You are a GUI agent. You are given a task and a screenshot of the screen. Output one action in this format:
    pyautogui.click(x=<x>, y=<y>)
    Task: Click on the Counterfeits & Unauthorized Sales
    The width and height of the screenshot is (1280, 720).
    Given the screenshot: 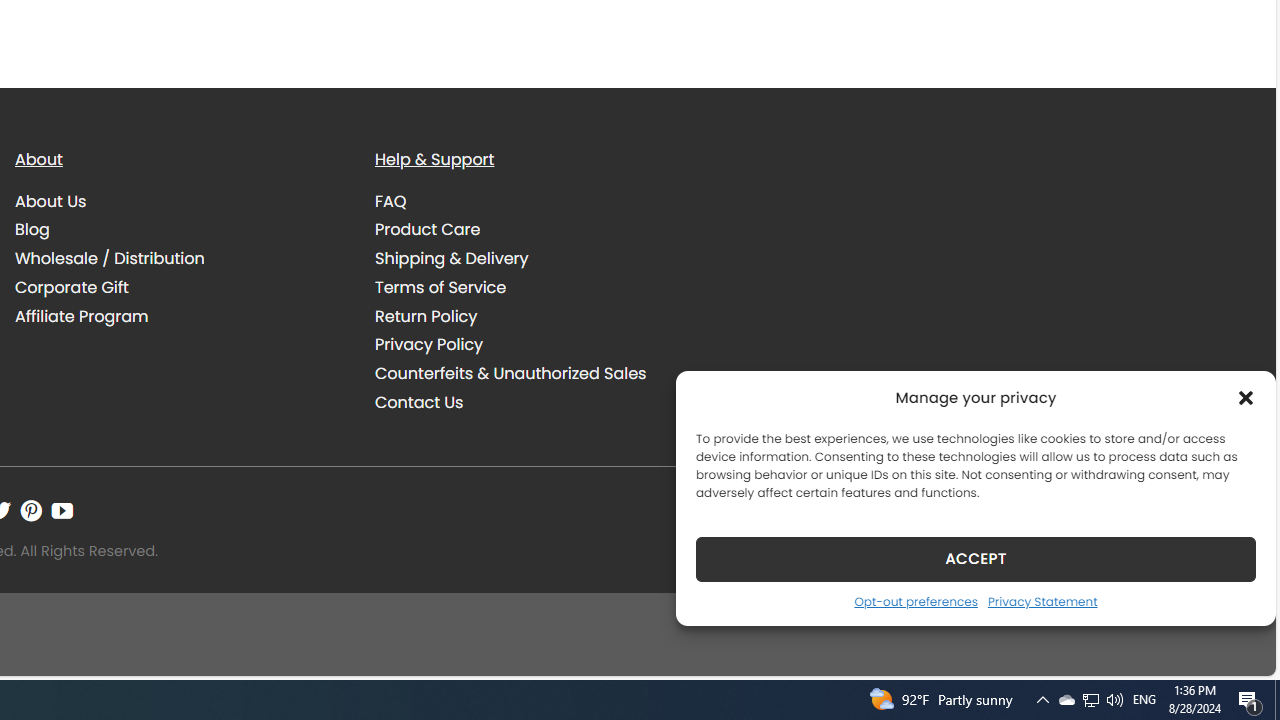 What is the action you would take?
    pyautogui.click(x=510, y=374)
    